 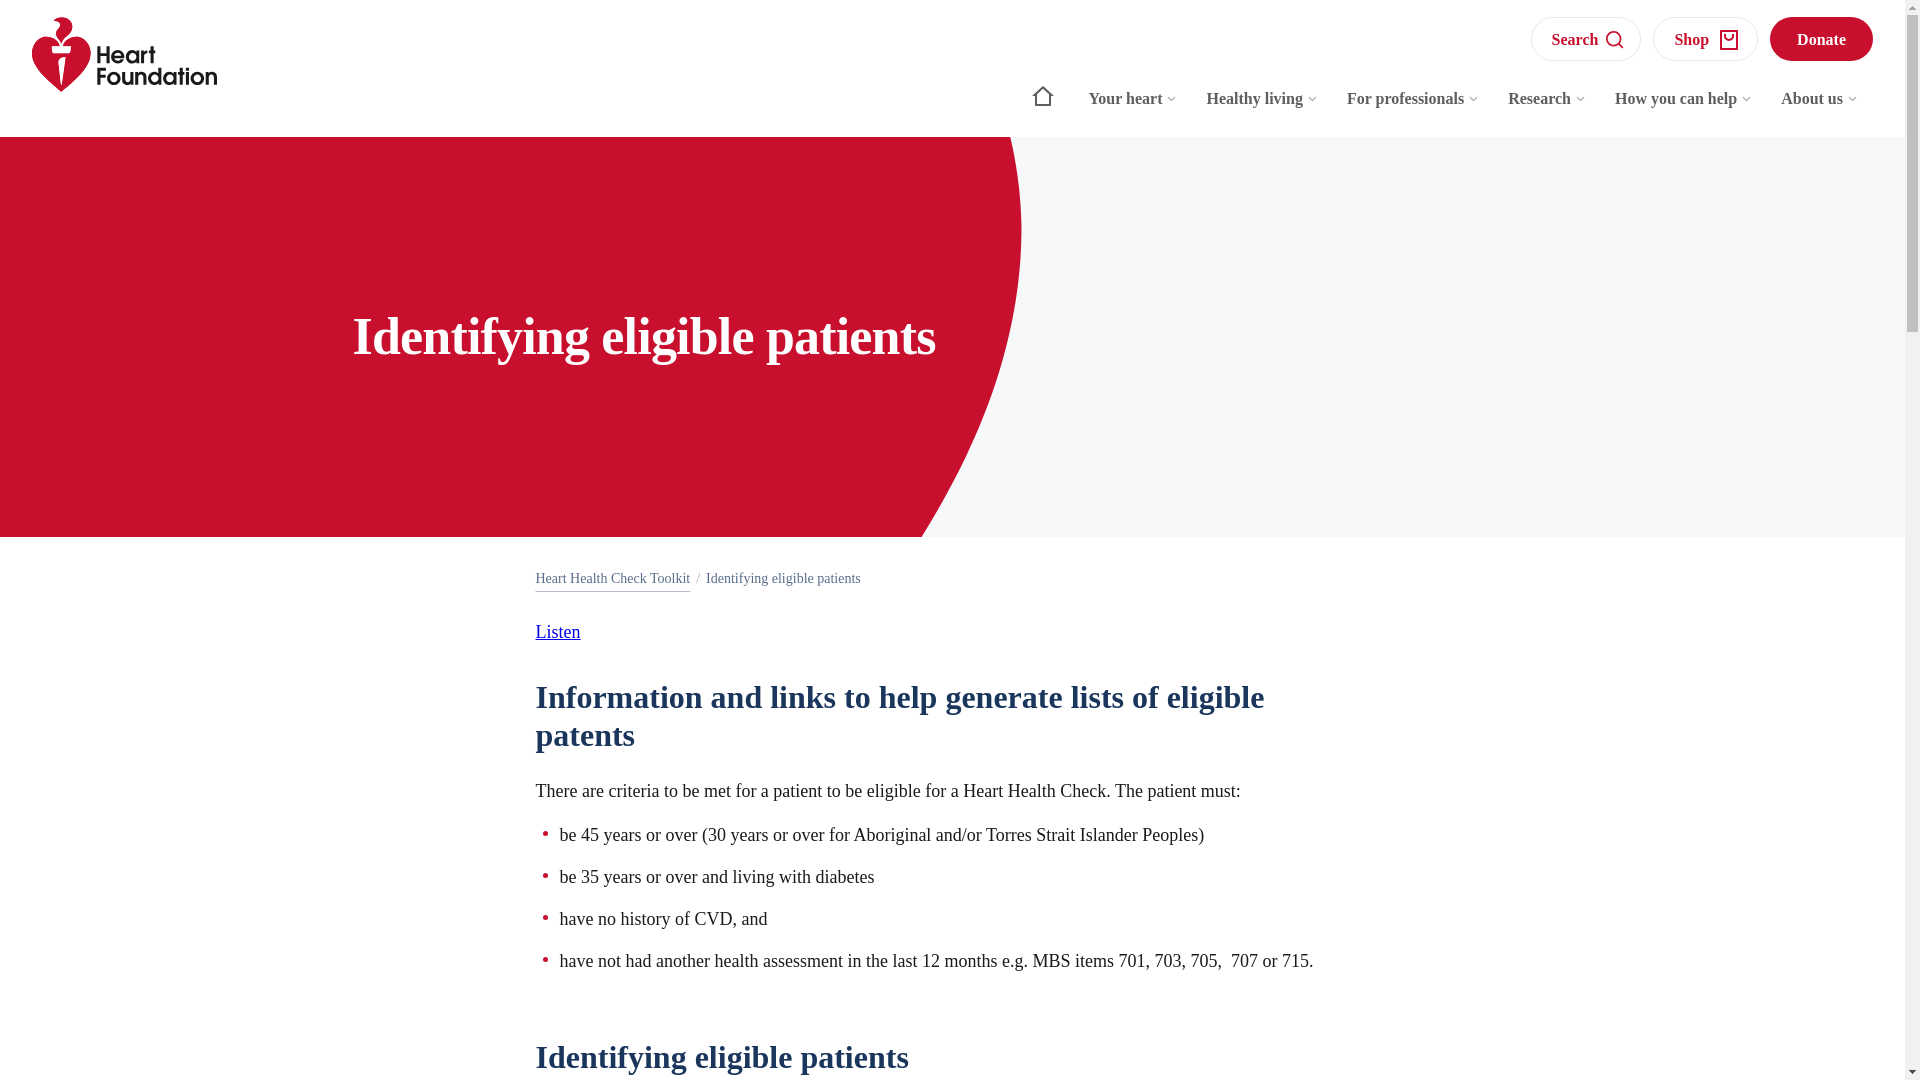 I want to click on For professionals, so click(x=1412, y=108).